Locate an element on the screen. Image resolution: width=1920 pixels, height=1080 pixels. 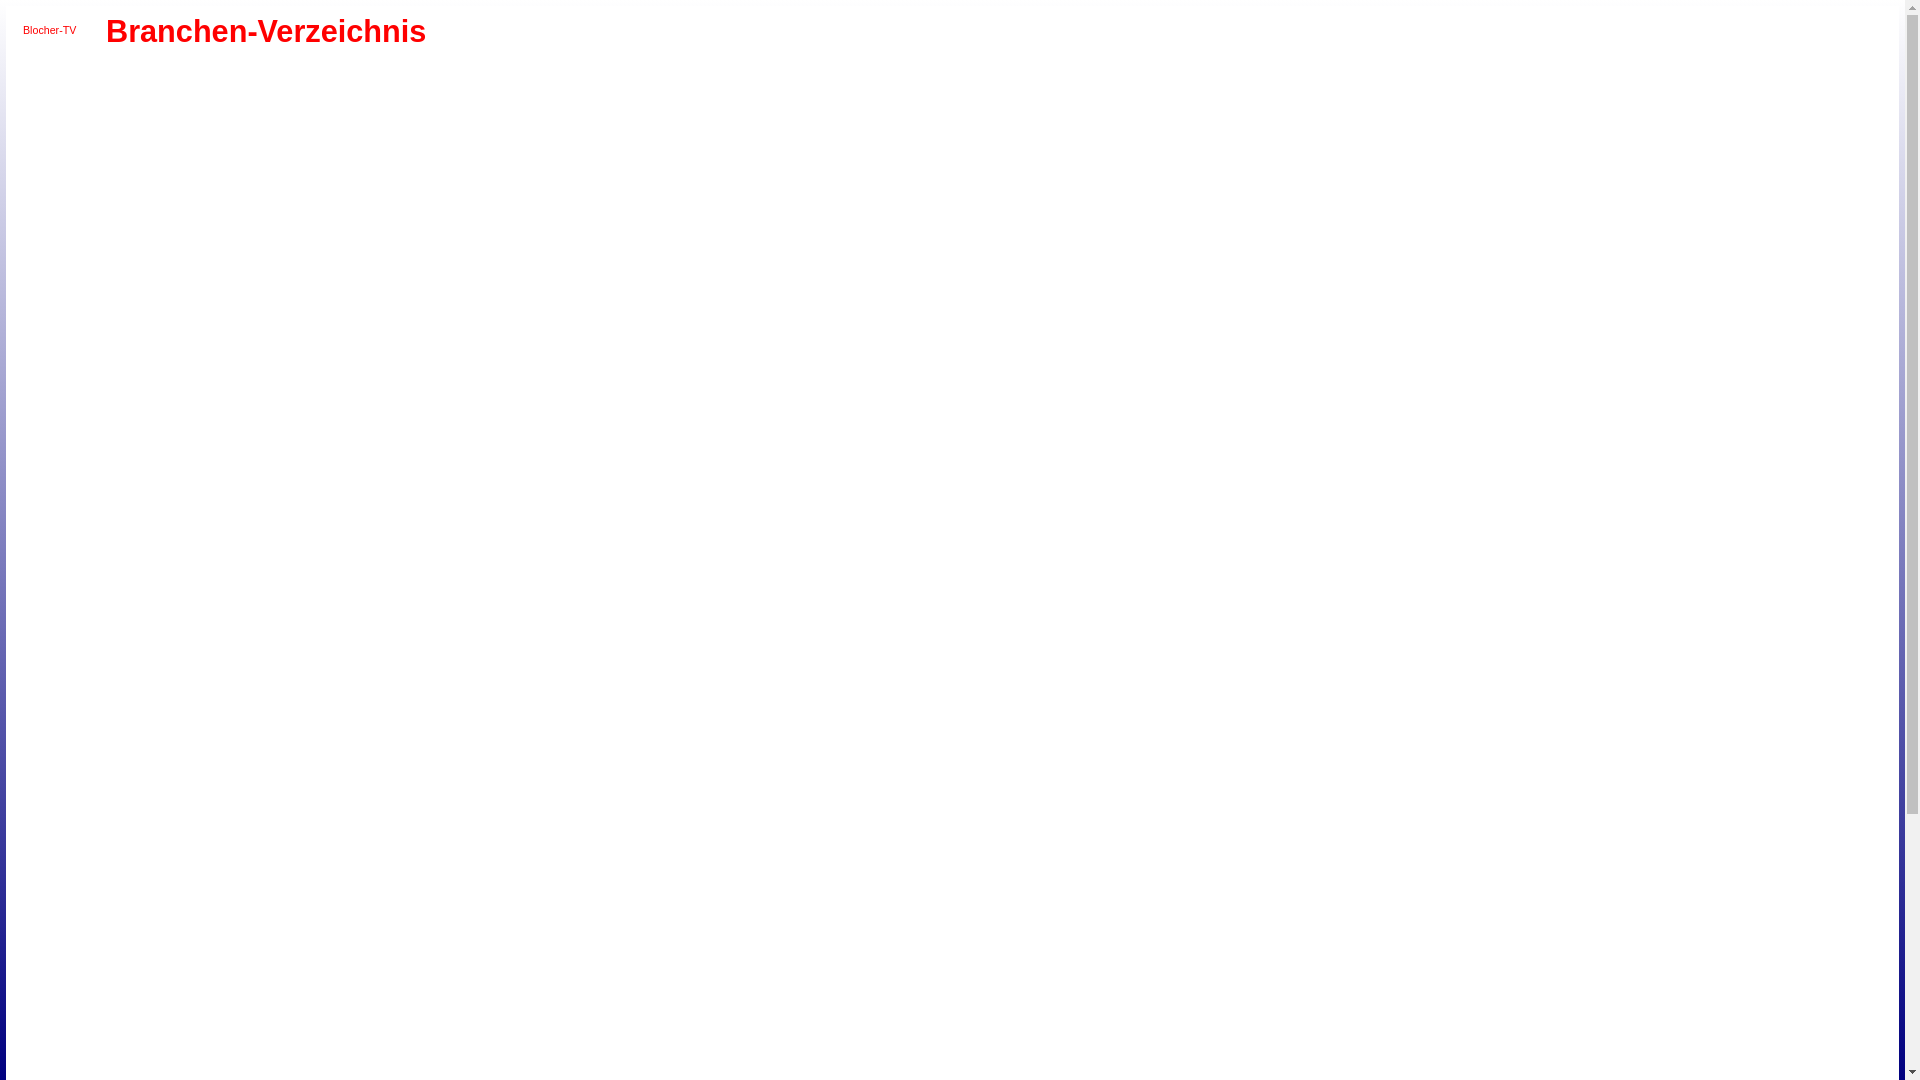
Road Cafe  Lyss Restaurant  is located at coordinates (653, 724).